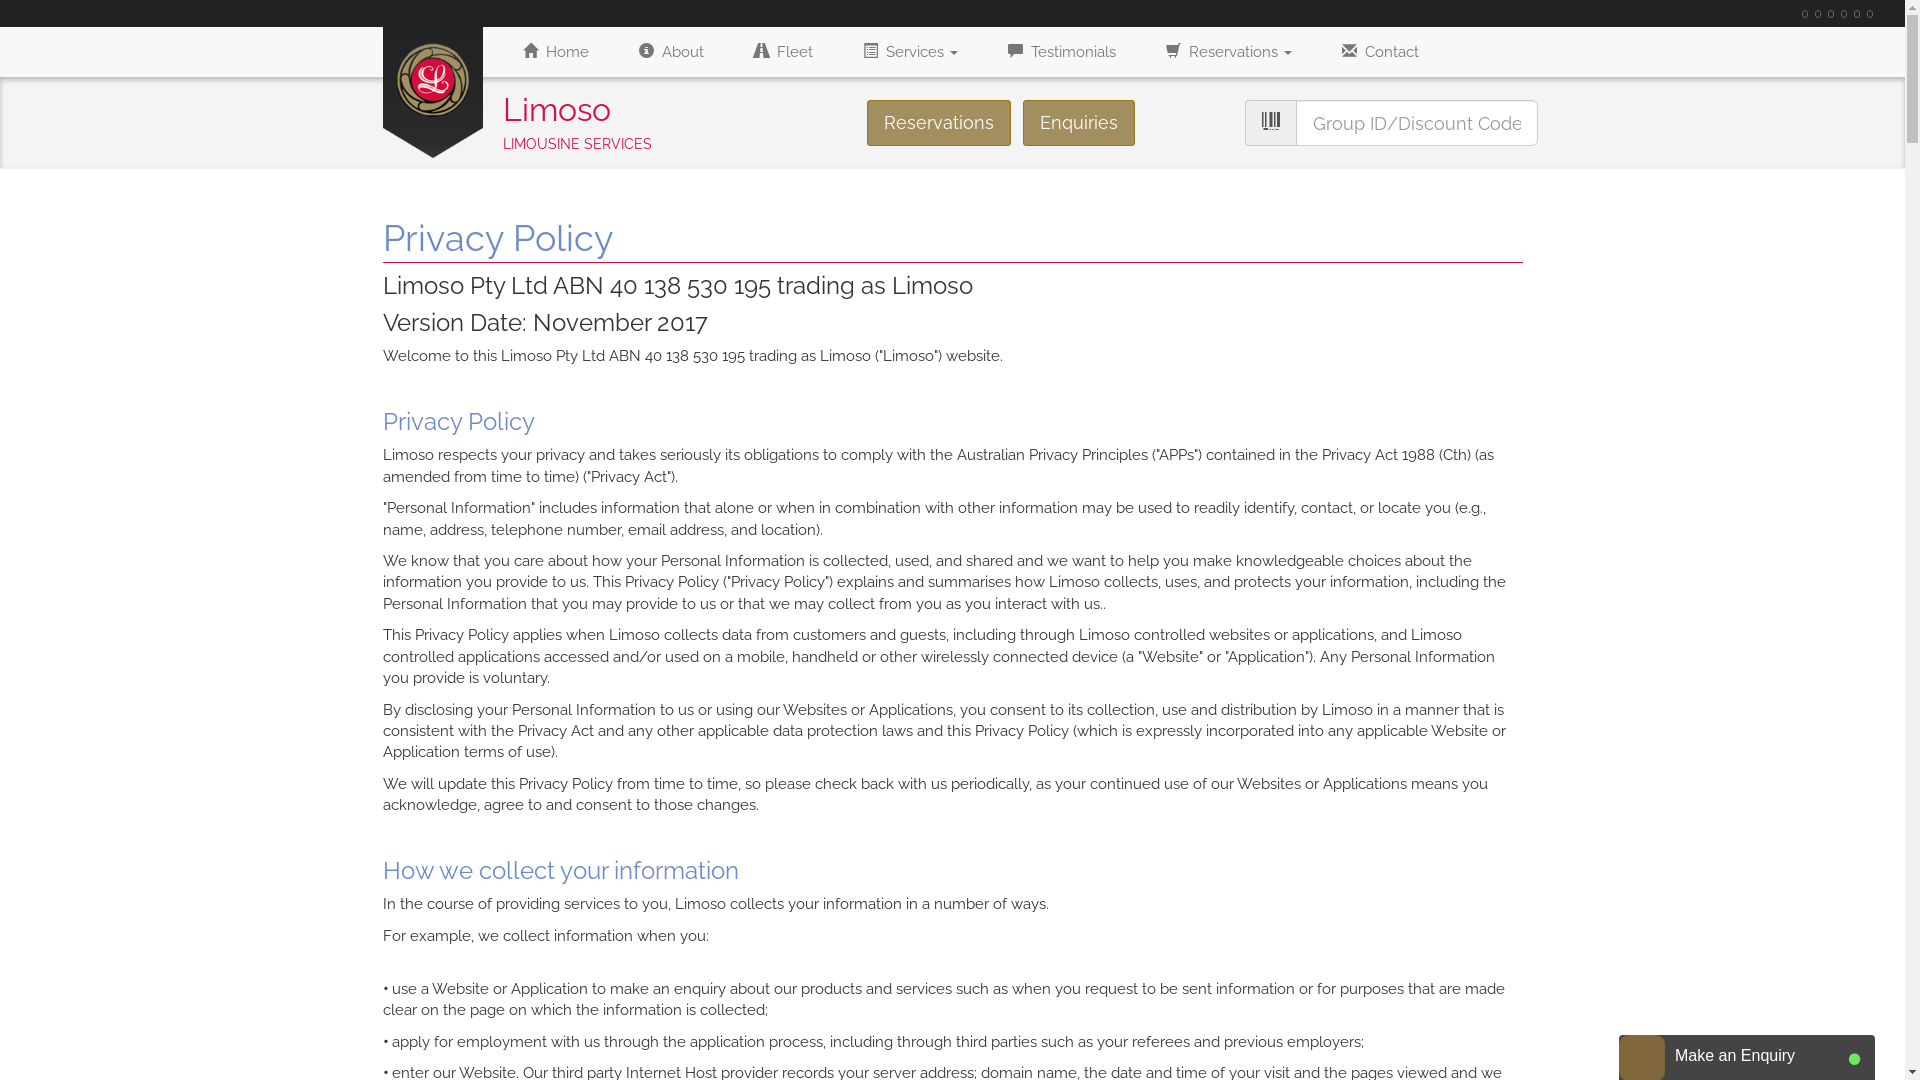 Image resolution: width=1920 pixels, height=1080 pixels. Describe the element at coordinates (910, 52) in the screenshot. I see `  Services` at that location.